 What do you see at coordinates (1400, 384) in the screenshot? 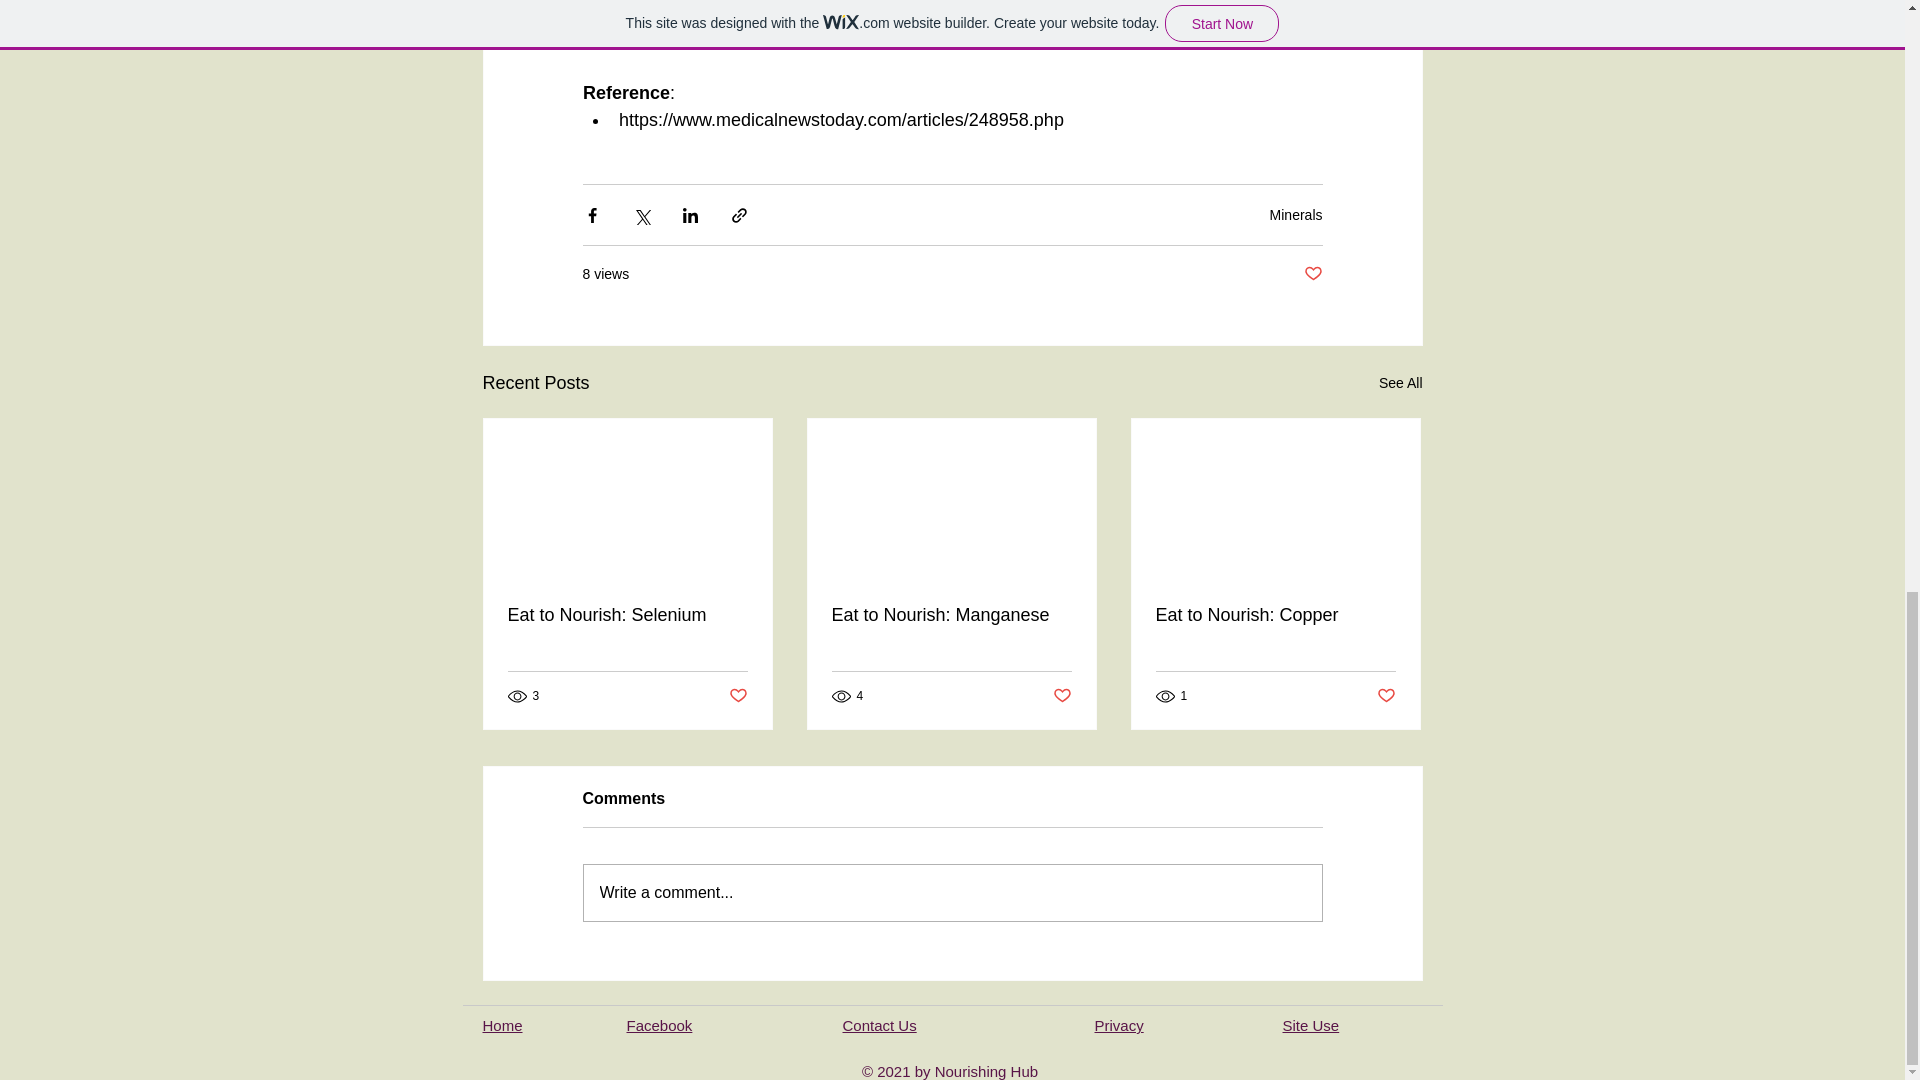
I see `See All` at bounding box center [1400, 384].